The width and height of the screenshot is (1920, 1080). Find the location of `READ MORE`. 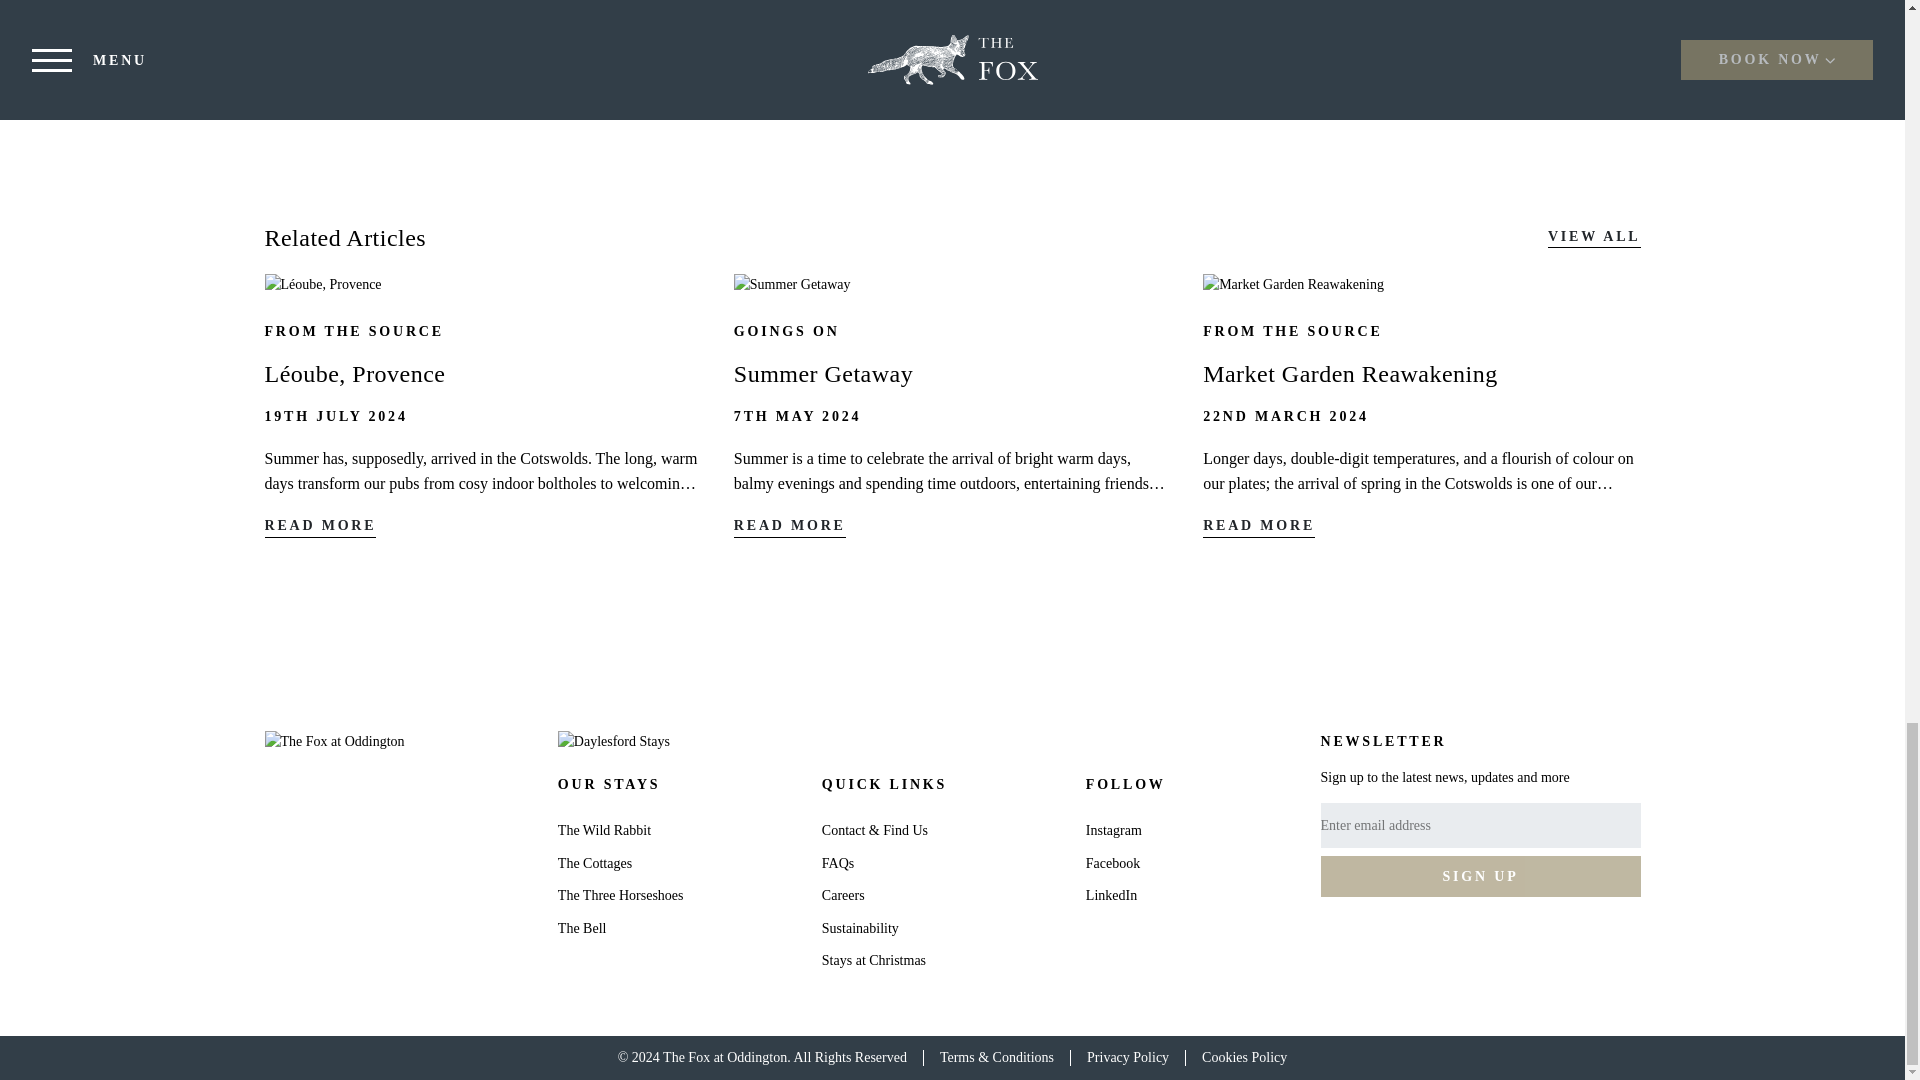

READ MORE is located at coordinates (1259, 528).